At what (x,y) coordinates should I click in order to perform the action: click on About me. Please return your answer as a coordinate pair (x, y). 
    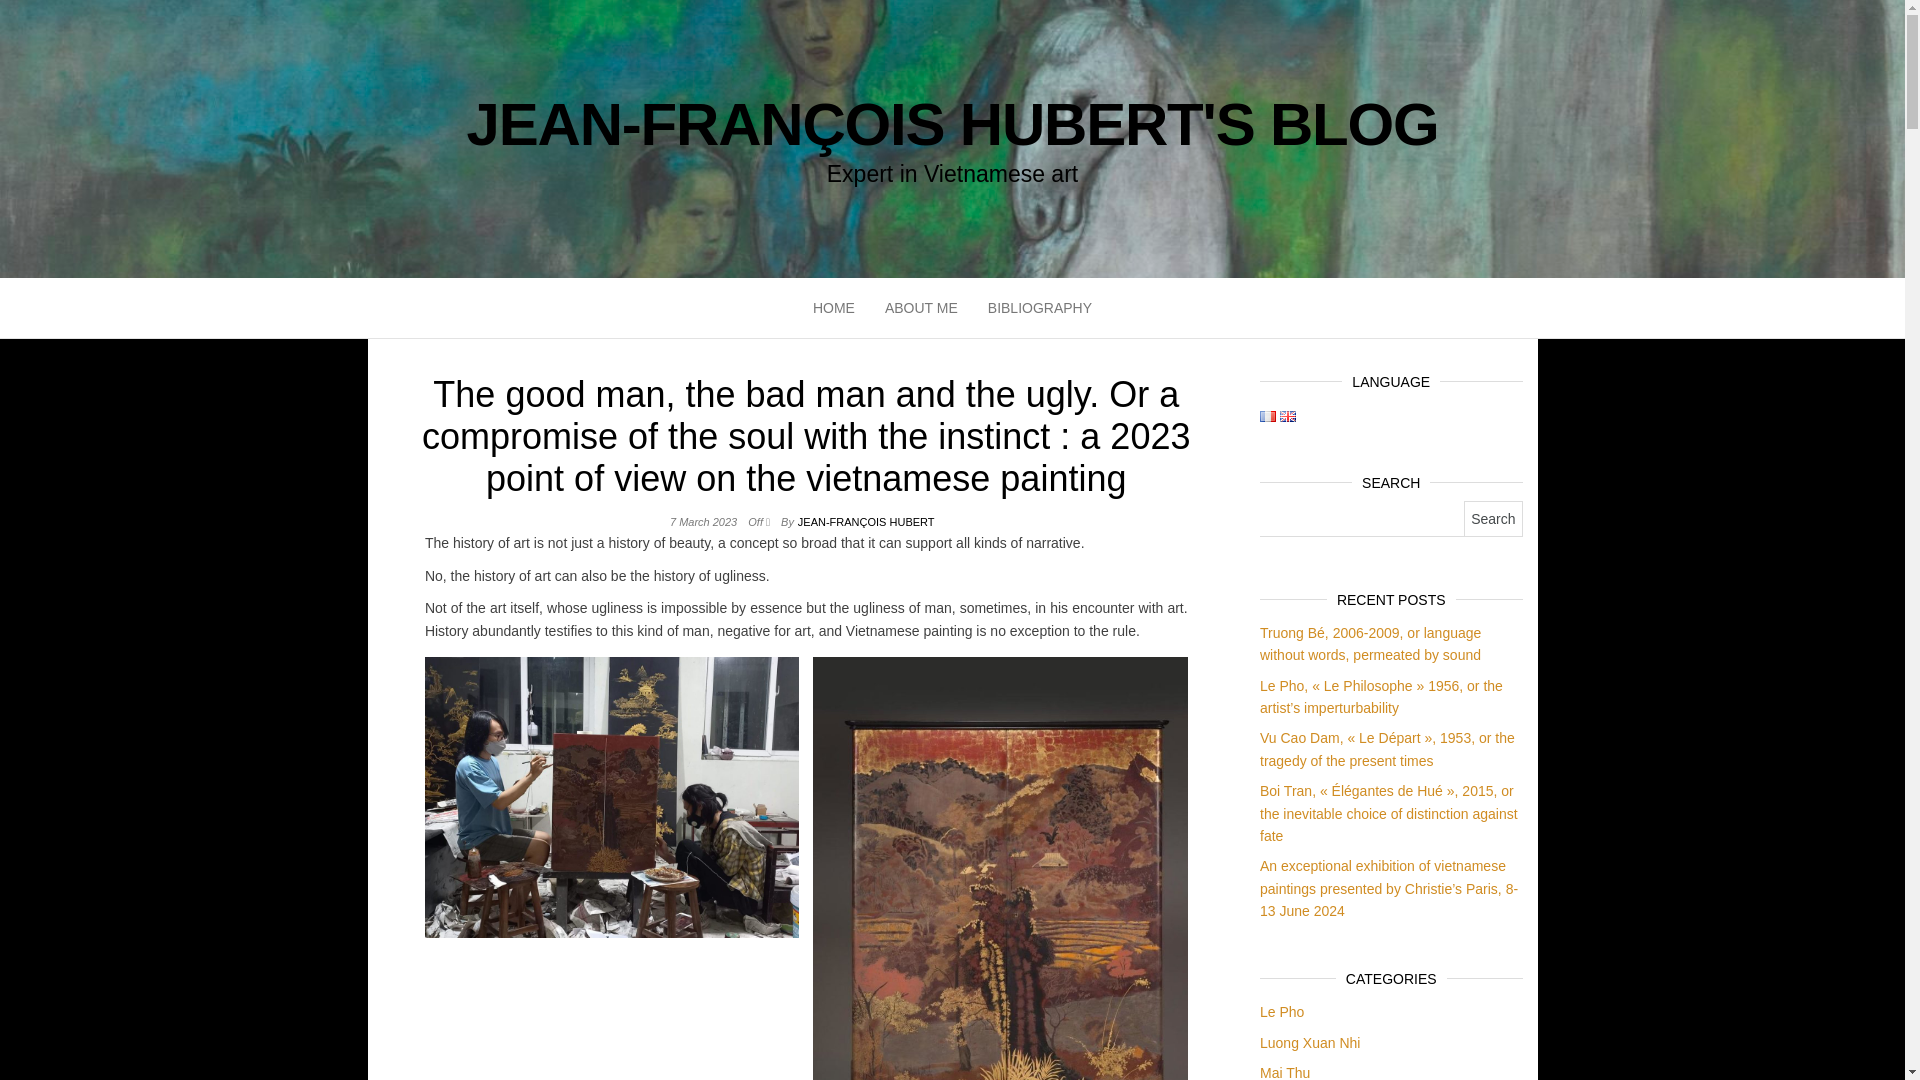
    Looking at the image, I should click on (921, 308).